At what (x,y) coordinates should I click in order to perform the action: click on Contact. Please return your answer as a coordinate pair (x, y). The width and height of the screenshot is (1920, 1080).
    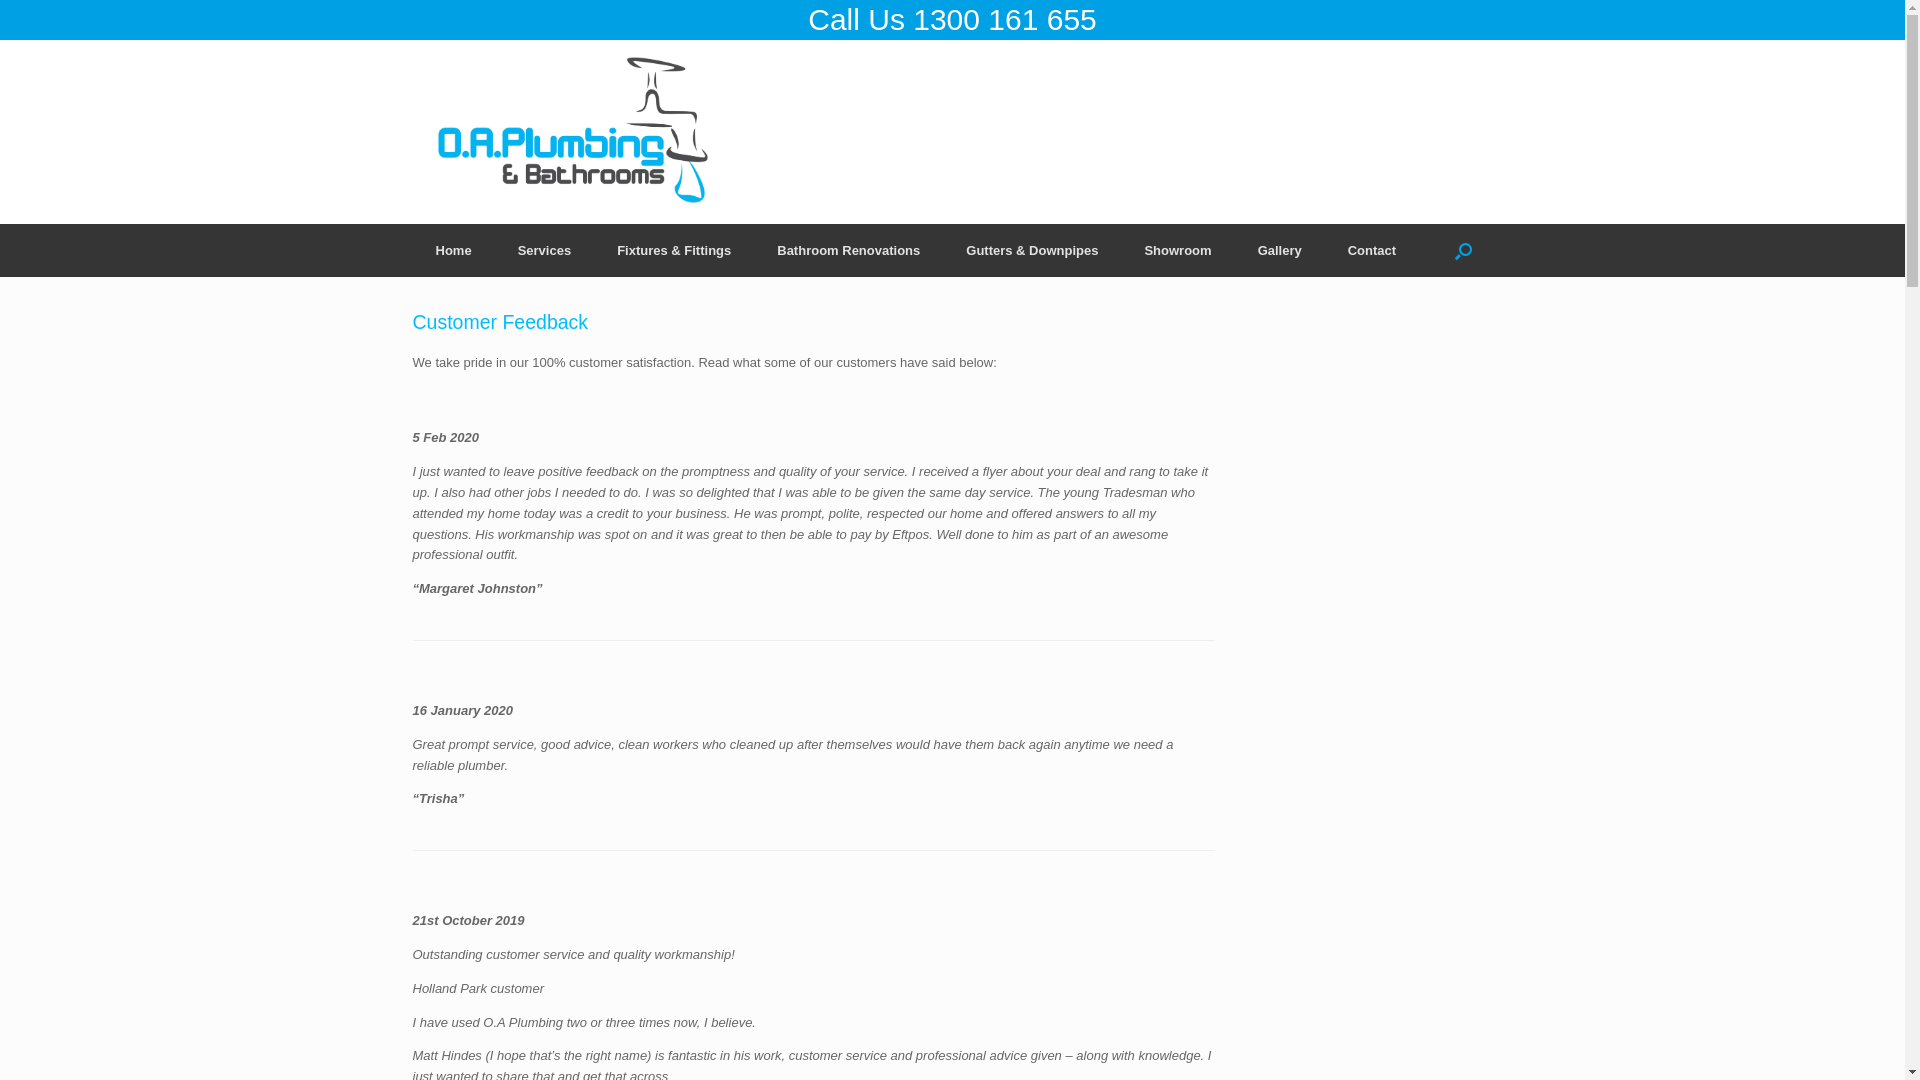
    Looking at the image, I should click on (1372, 250).